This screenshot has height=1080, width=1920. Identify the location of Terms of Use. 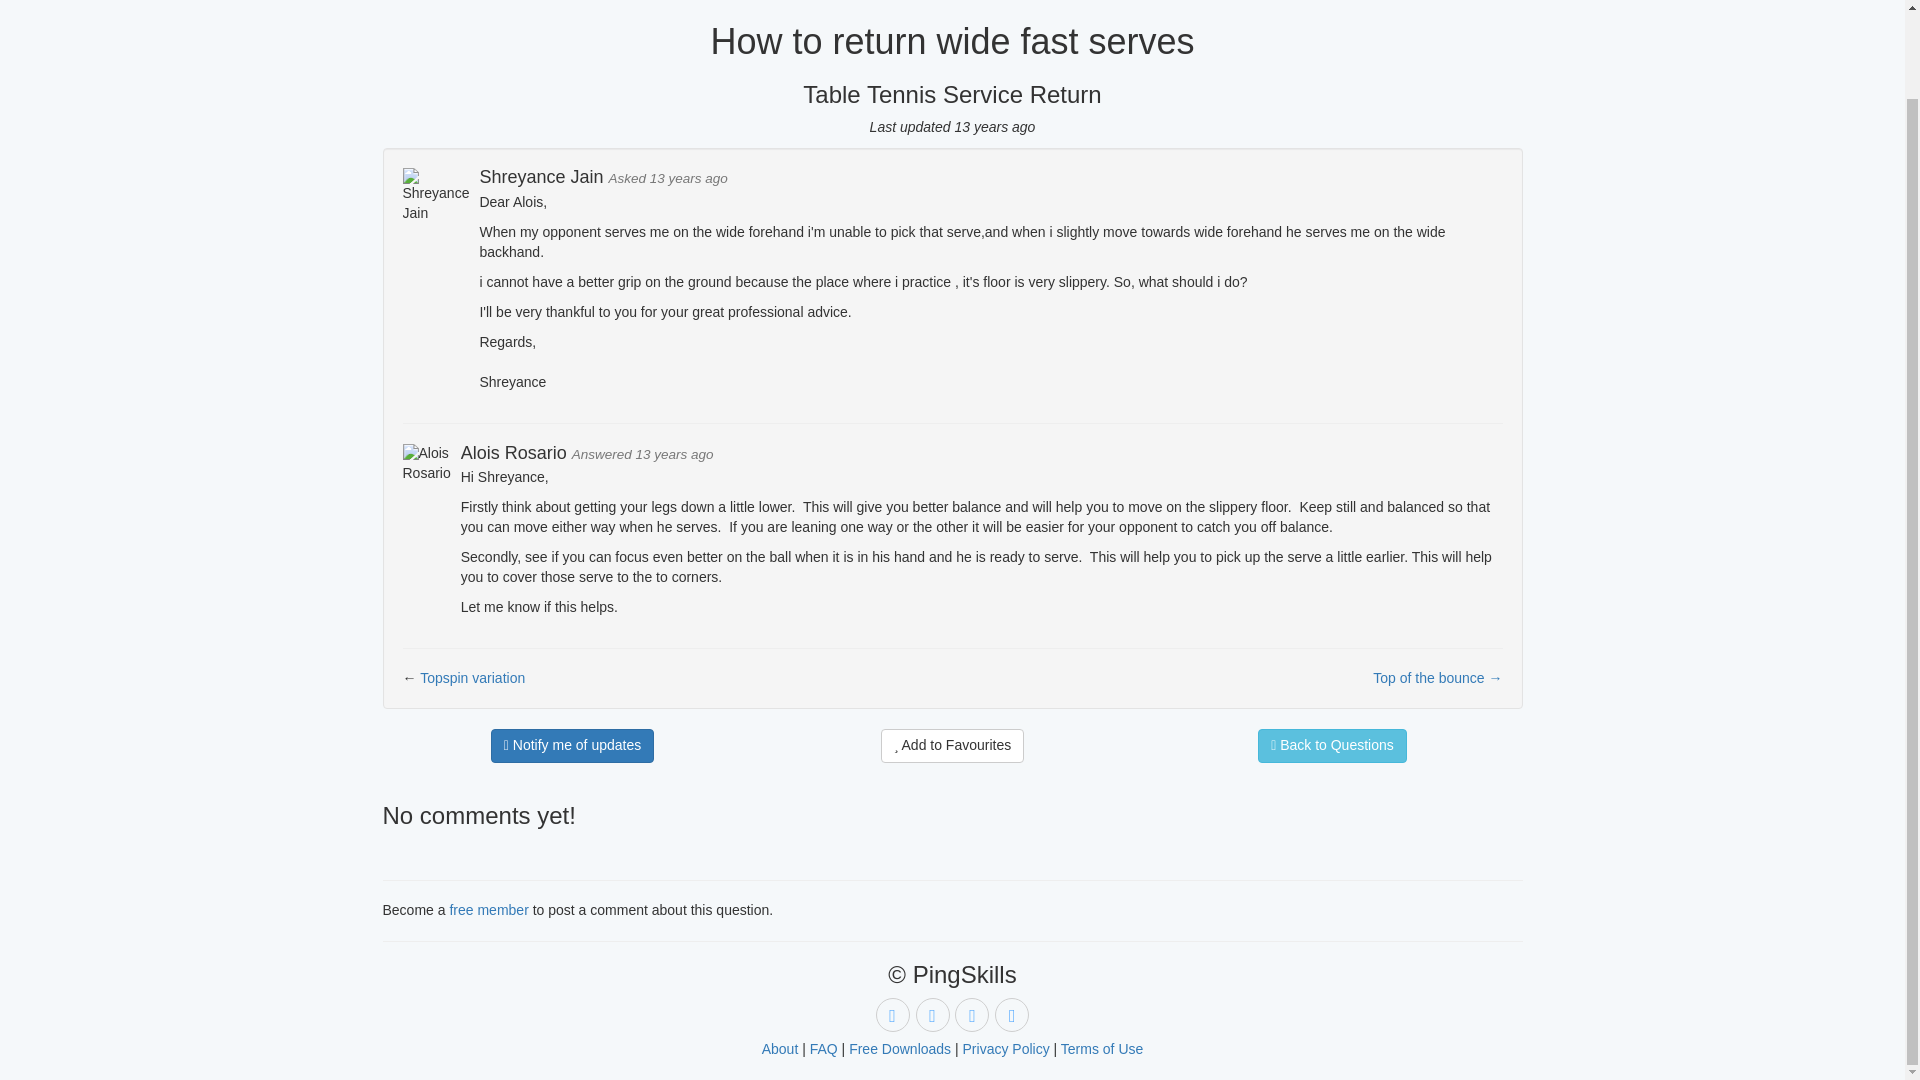
(1102, 1049).